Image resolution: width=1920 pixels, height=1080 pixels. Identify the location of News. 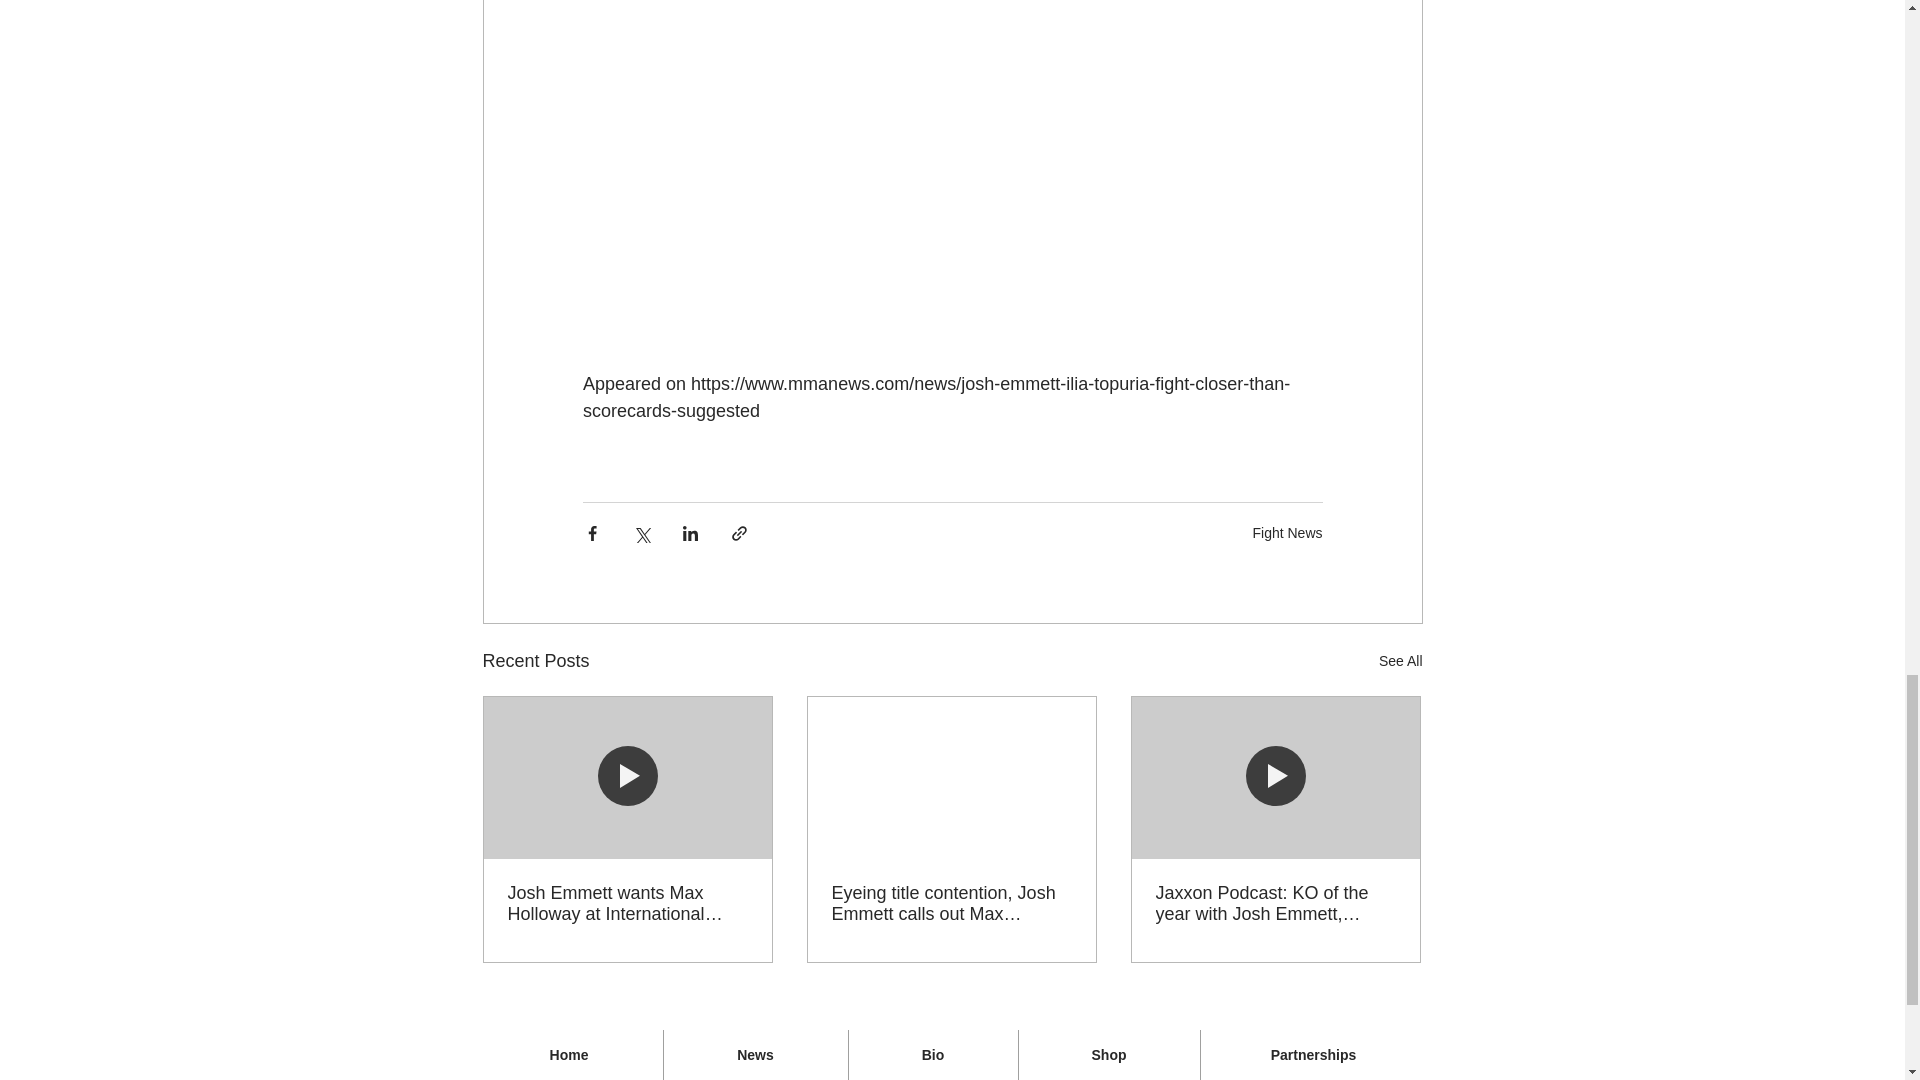
(756, 1055).